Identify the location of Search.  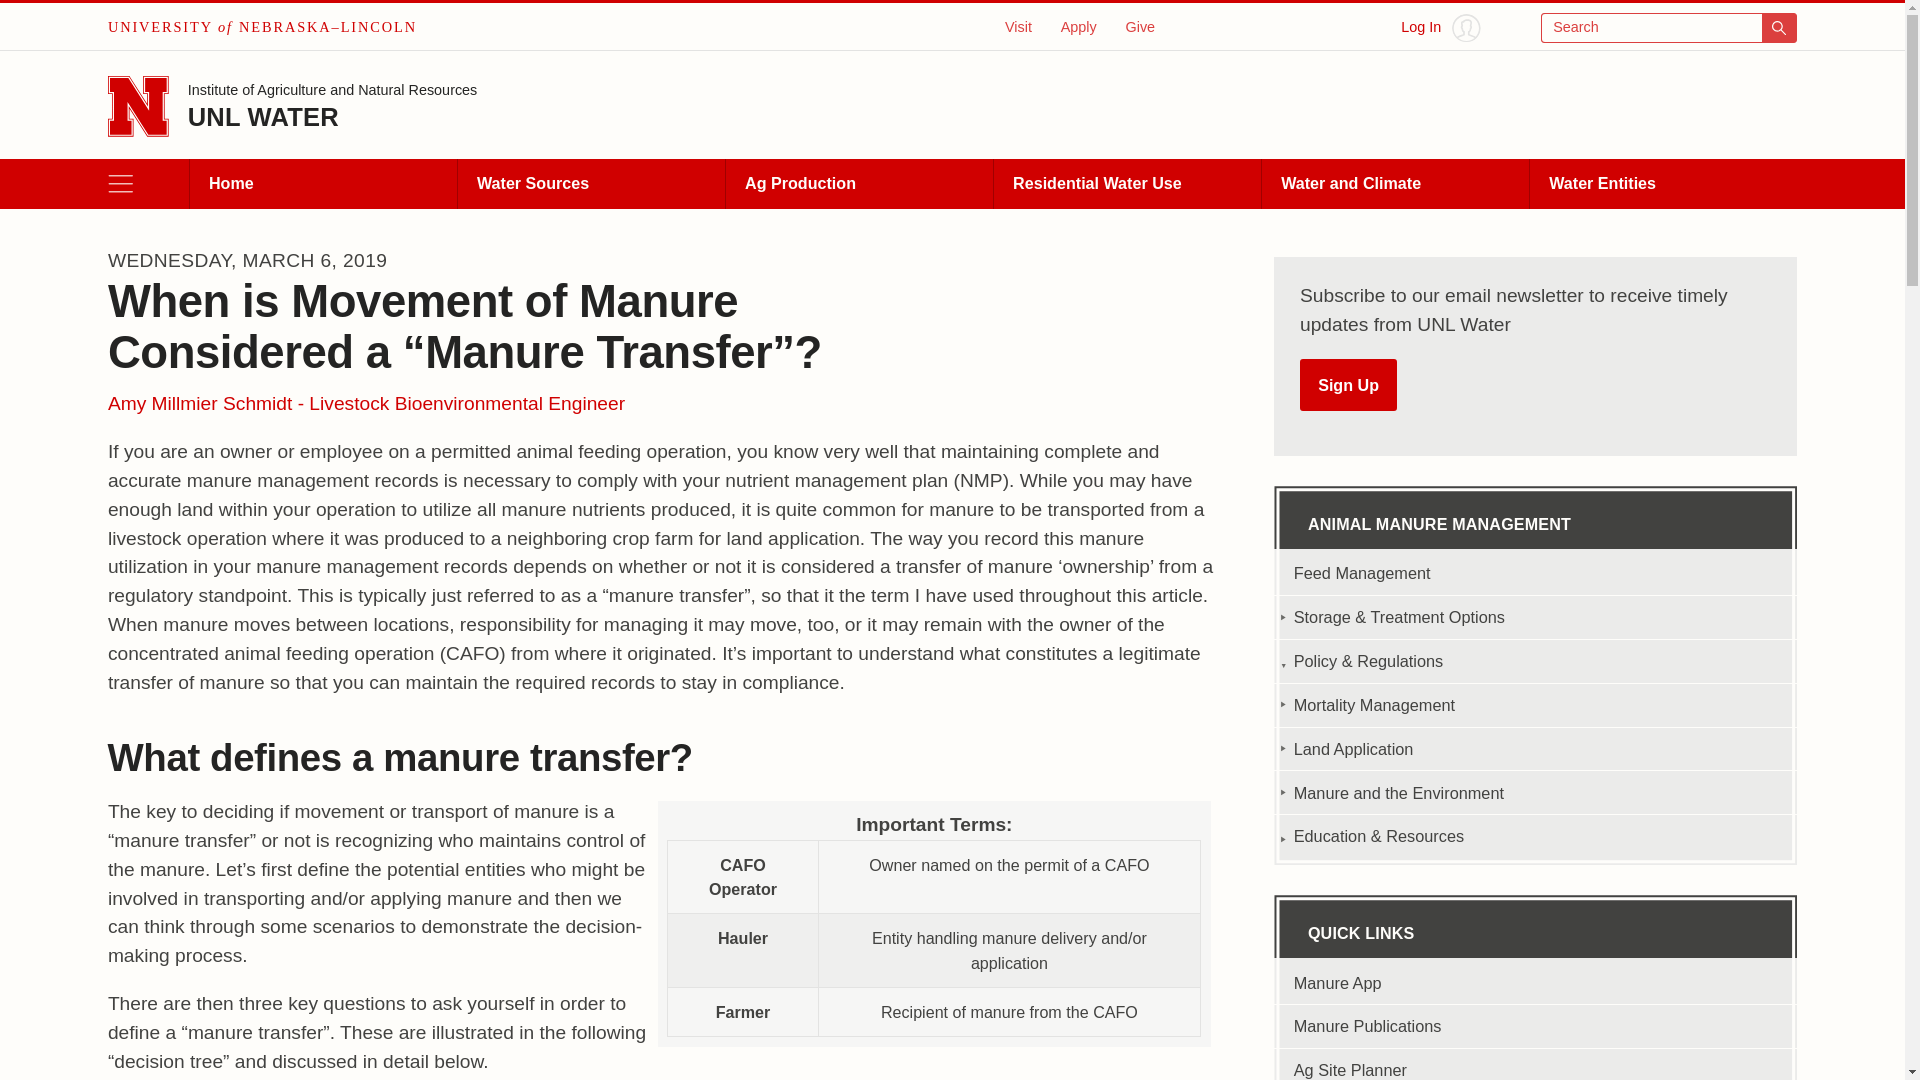
(1669, 28).